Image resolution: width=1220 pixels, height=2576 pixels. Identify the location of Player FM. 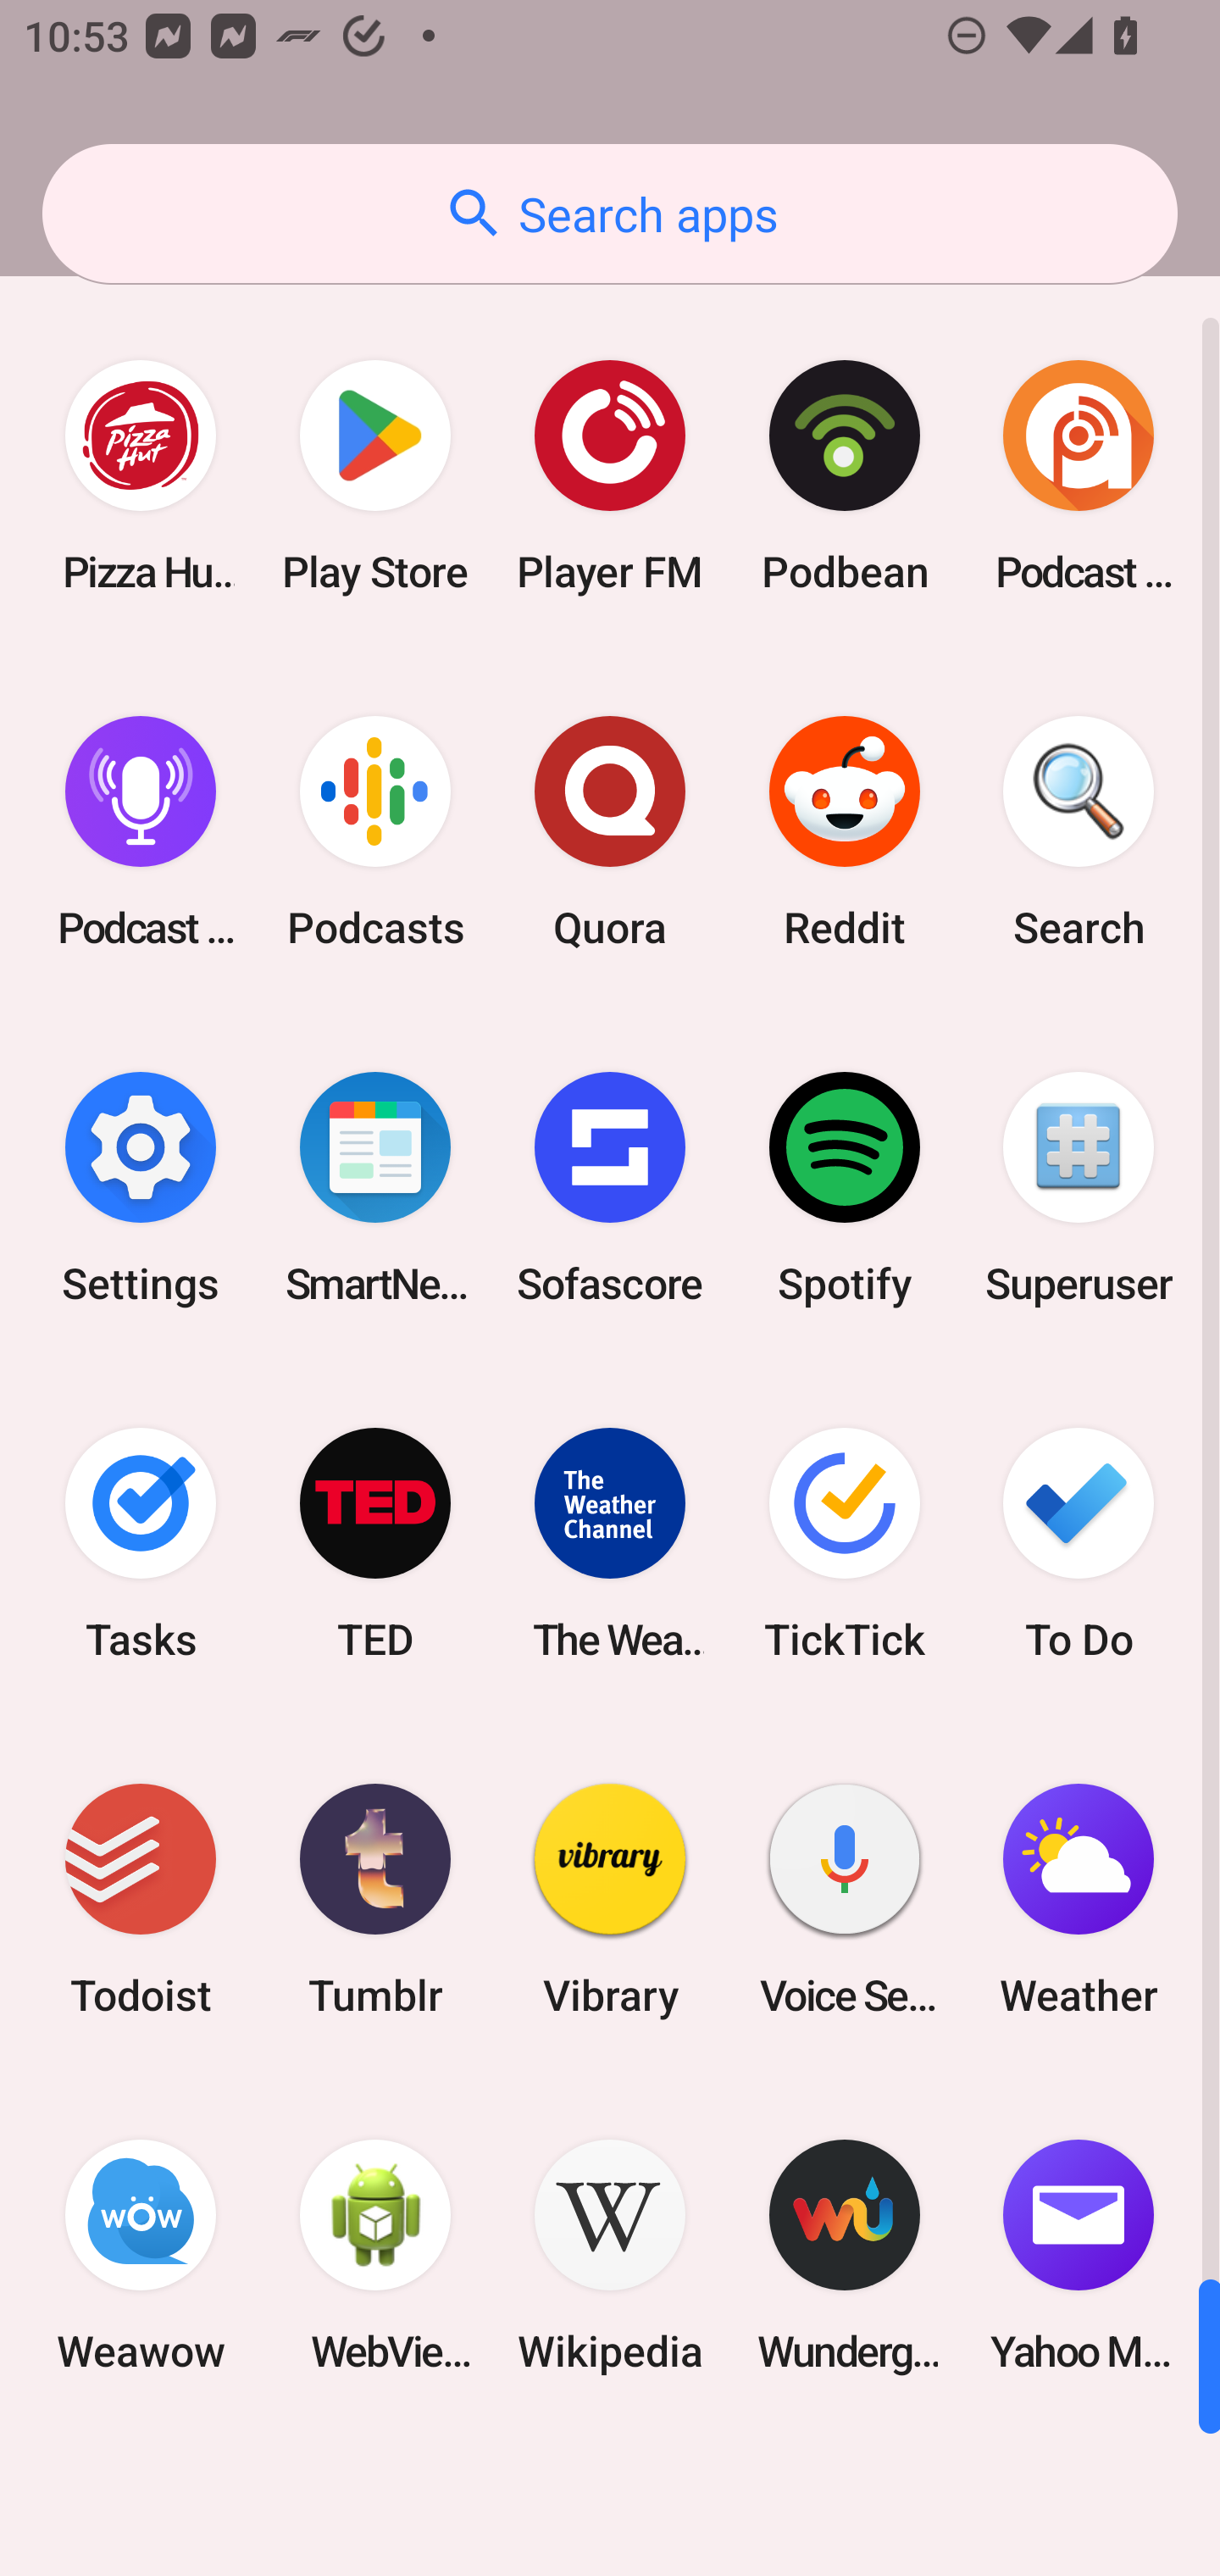
(610, 476).